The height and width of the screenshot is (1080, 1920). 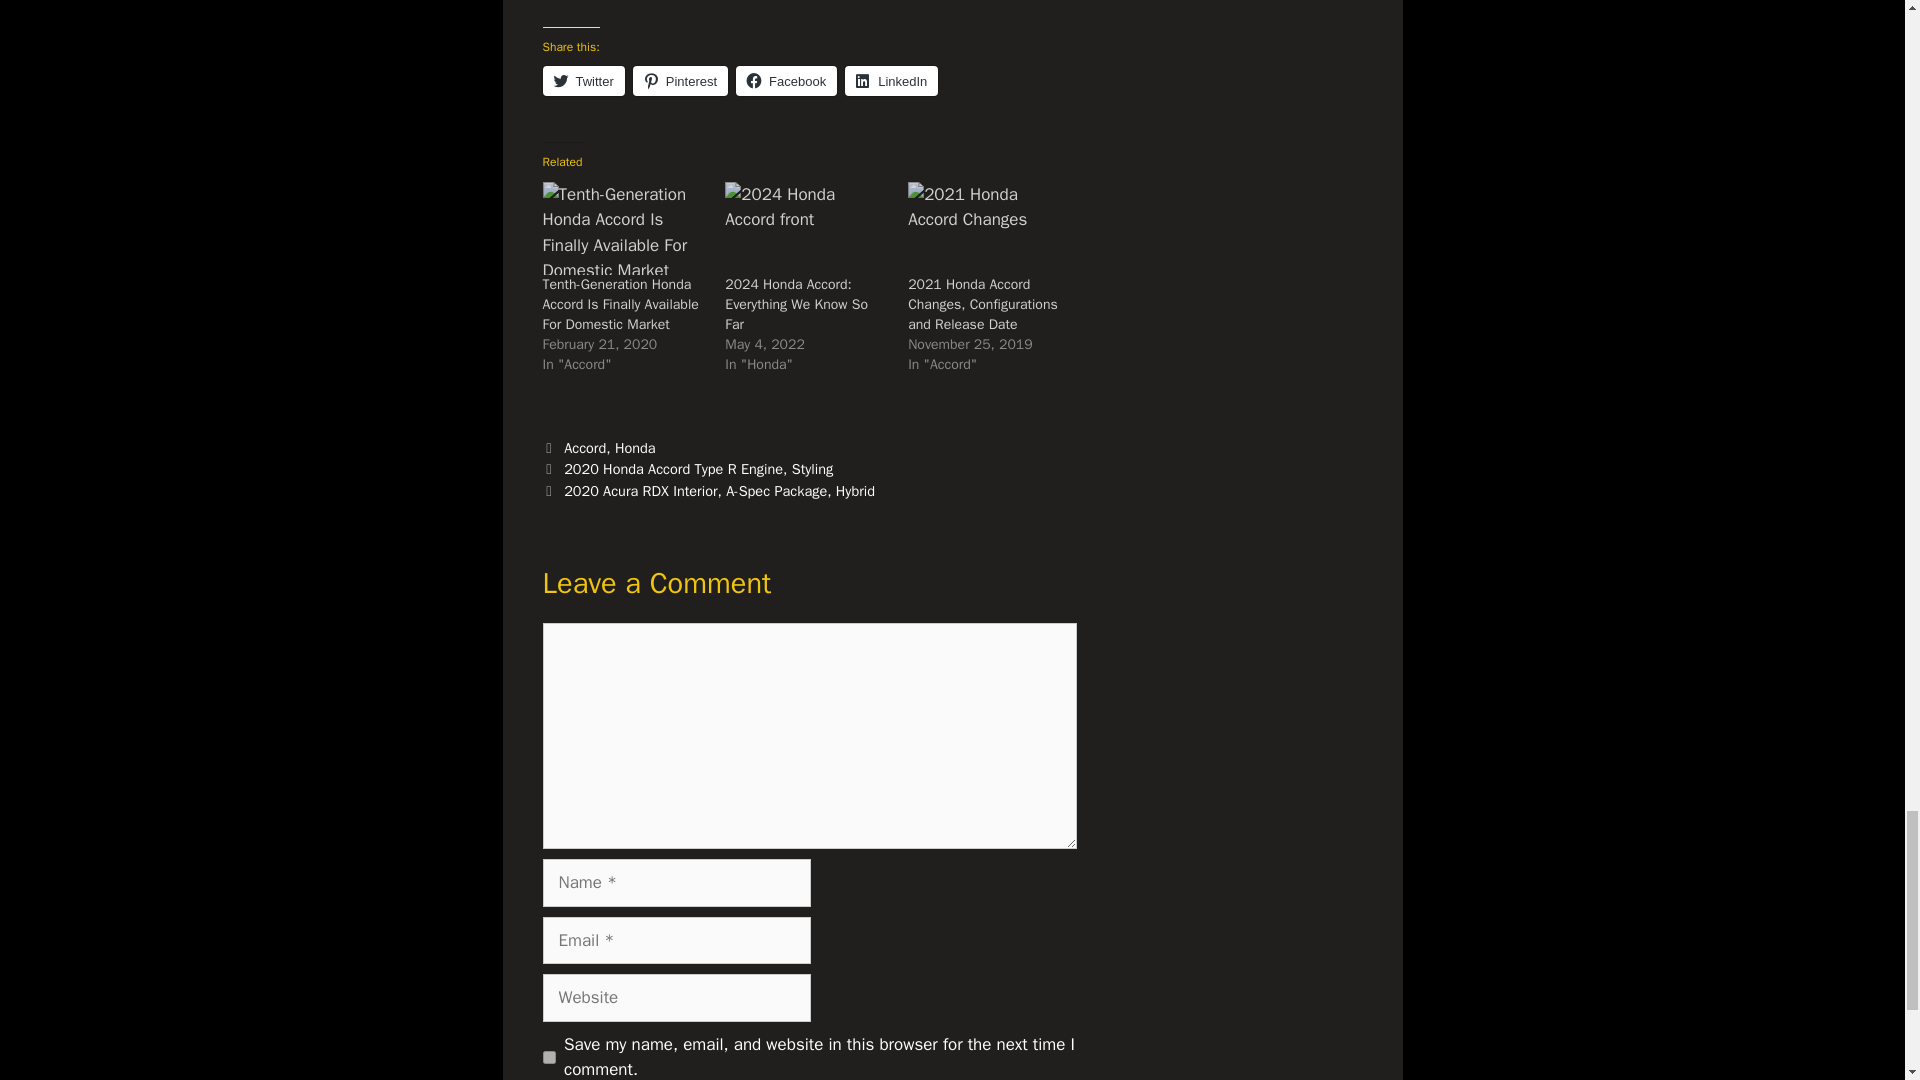 I want to click on 2024 Honda Accord: Everything We Know So Far, so click(x=796, y=304).